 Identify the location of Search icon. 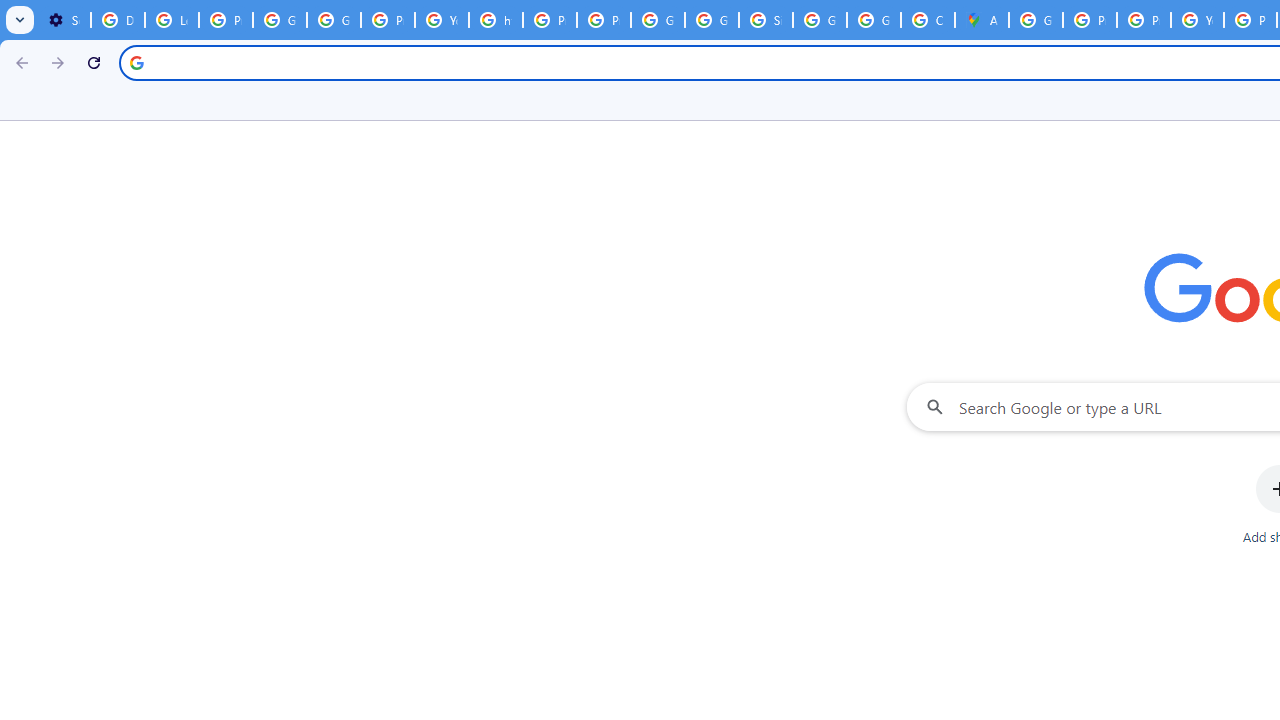
(136, 62).